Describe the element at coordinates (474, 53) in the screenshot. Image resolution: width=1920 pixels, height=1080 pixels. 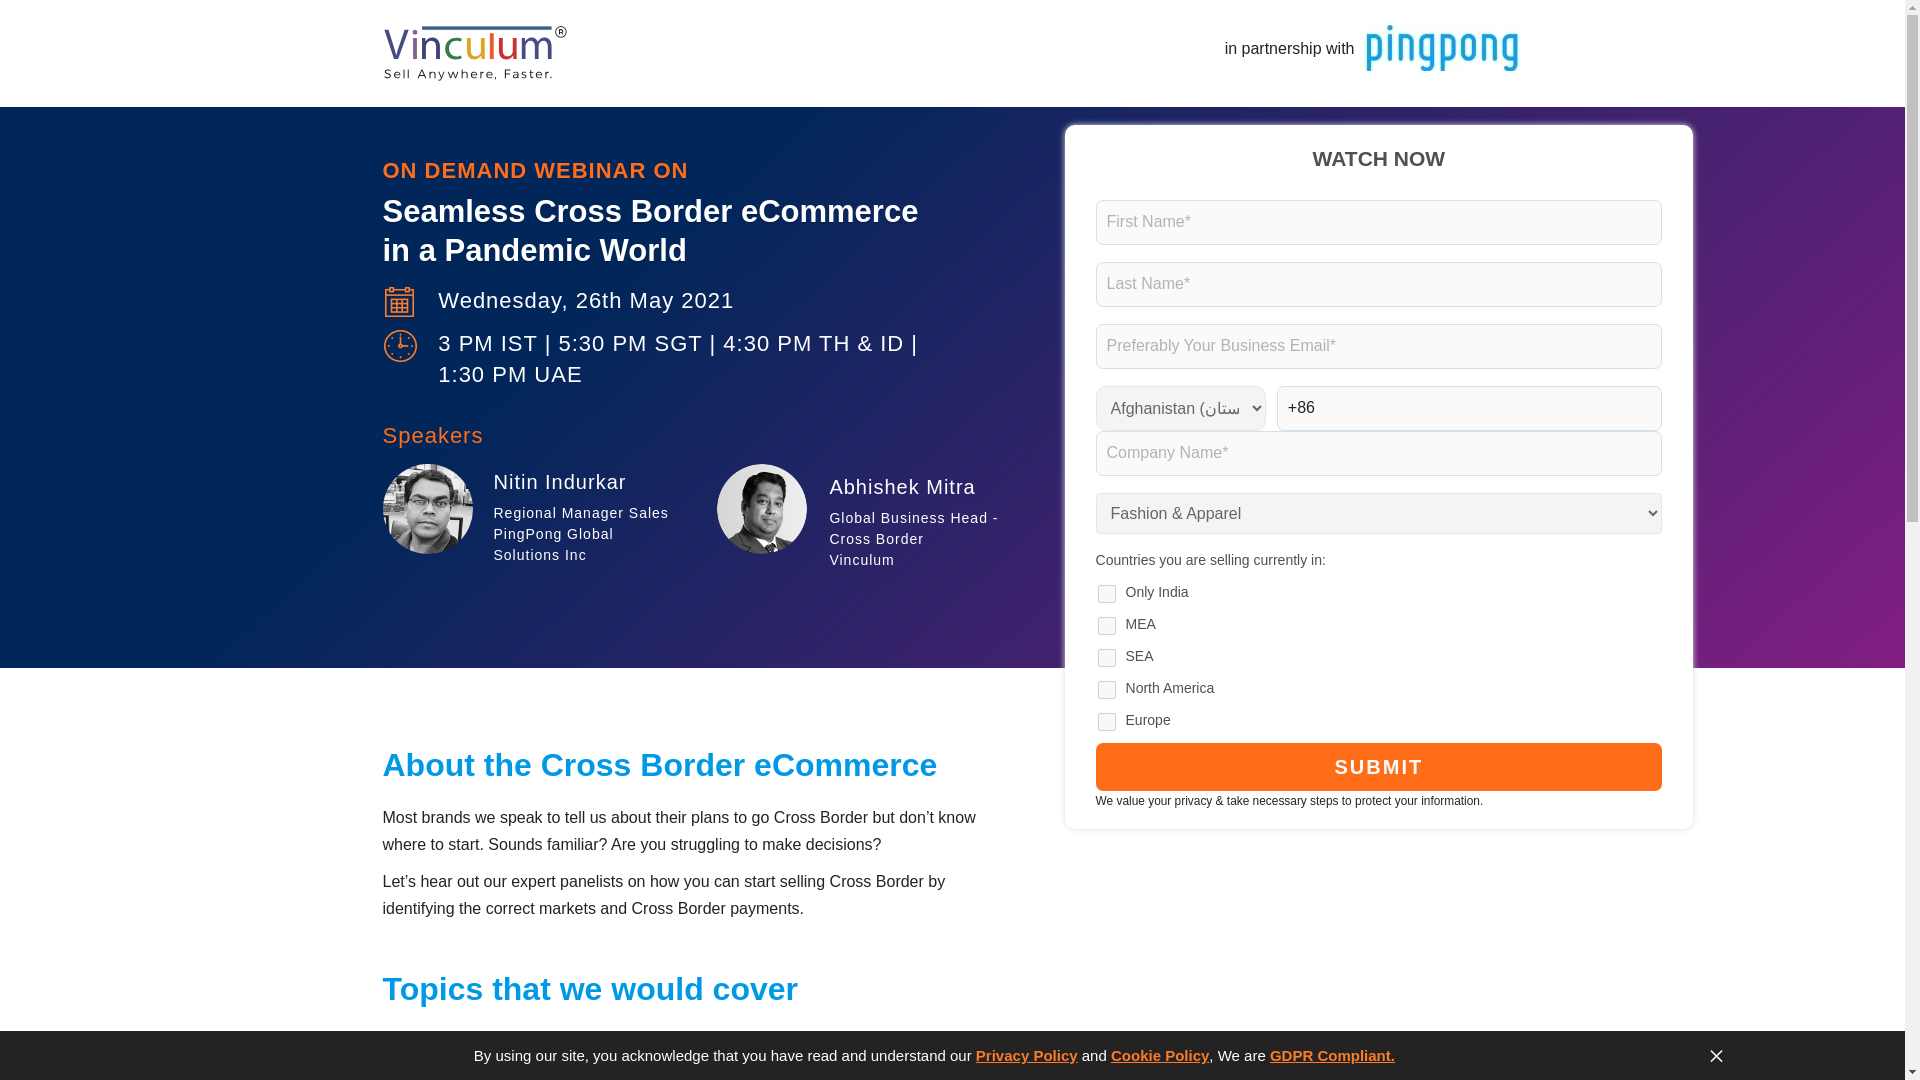
I see `Vinculum-logo-new-r` at that location.